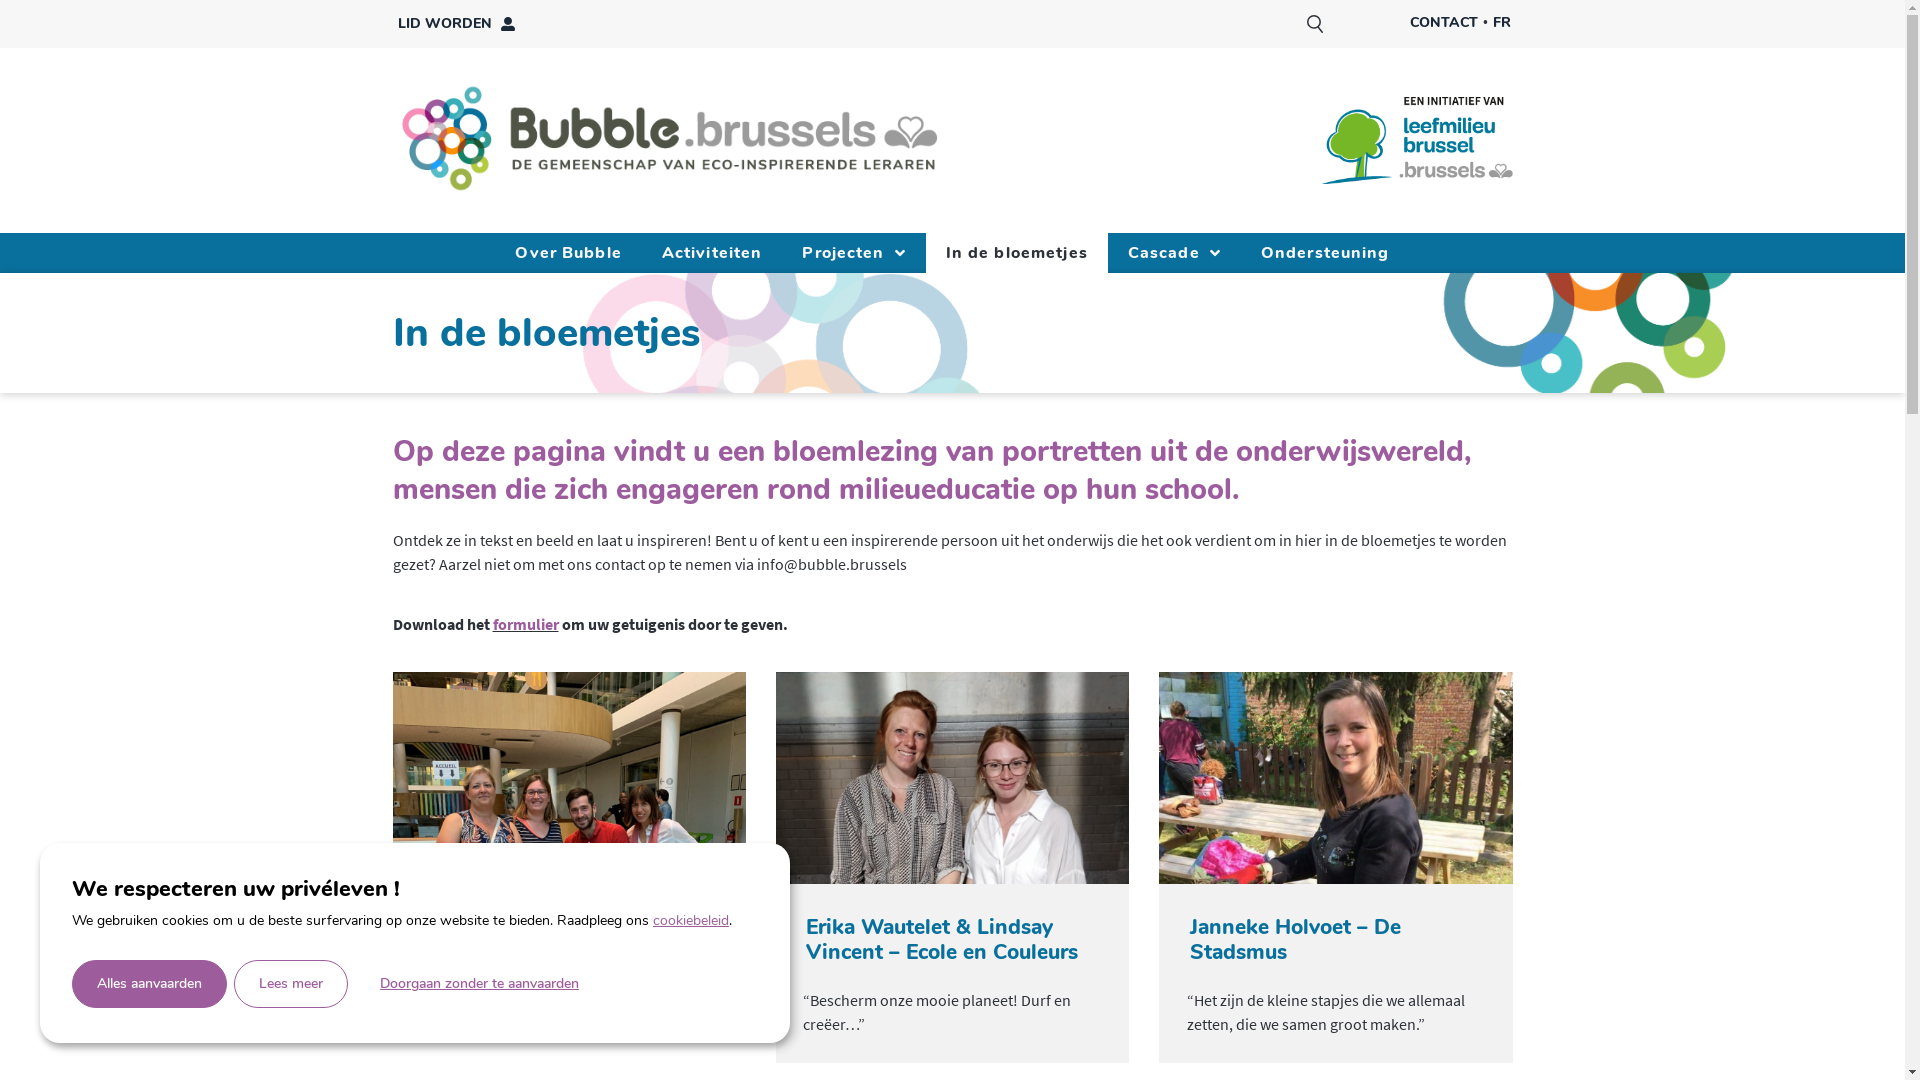 This screenshot has width=1920, height=1080. Describe the element at coordinates (524, 624) in the screenshot. I see `formulier` at that location.